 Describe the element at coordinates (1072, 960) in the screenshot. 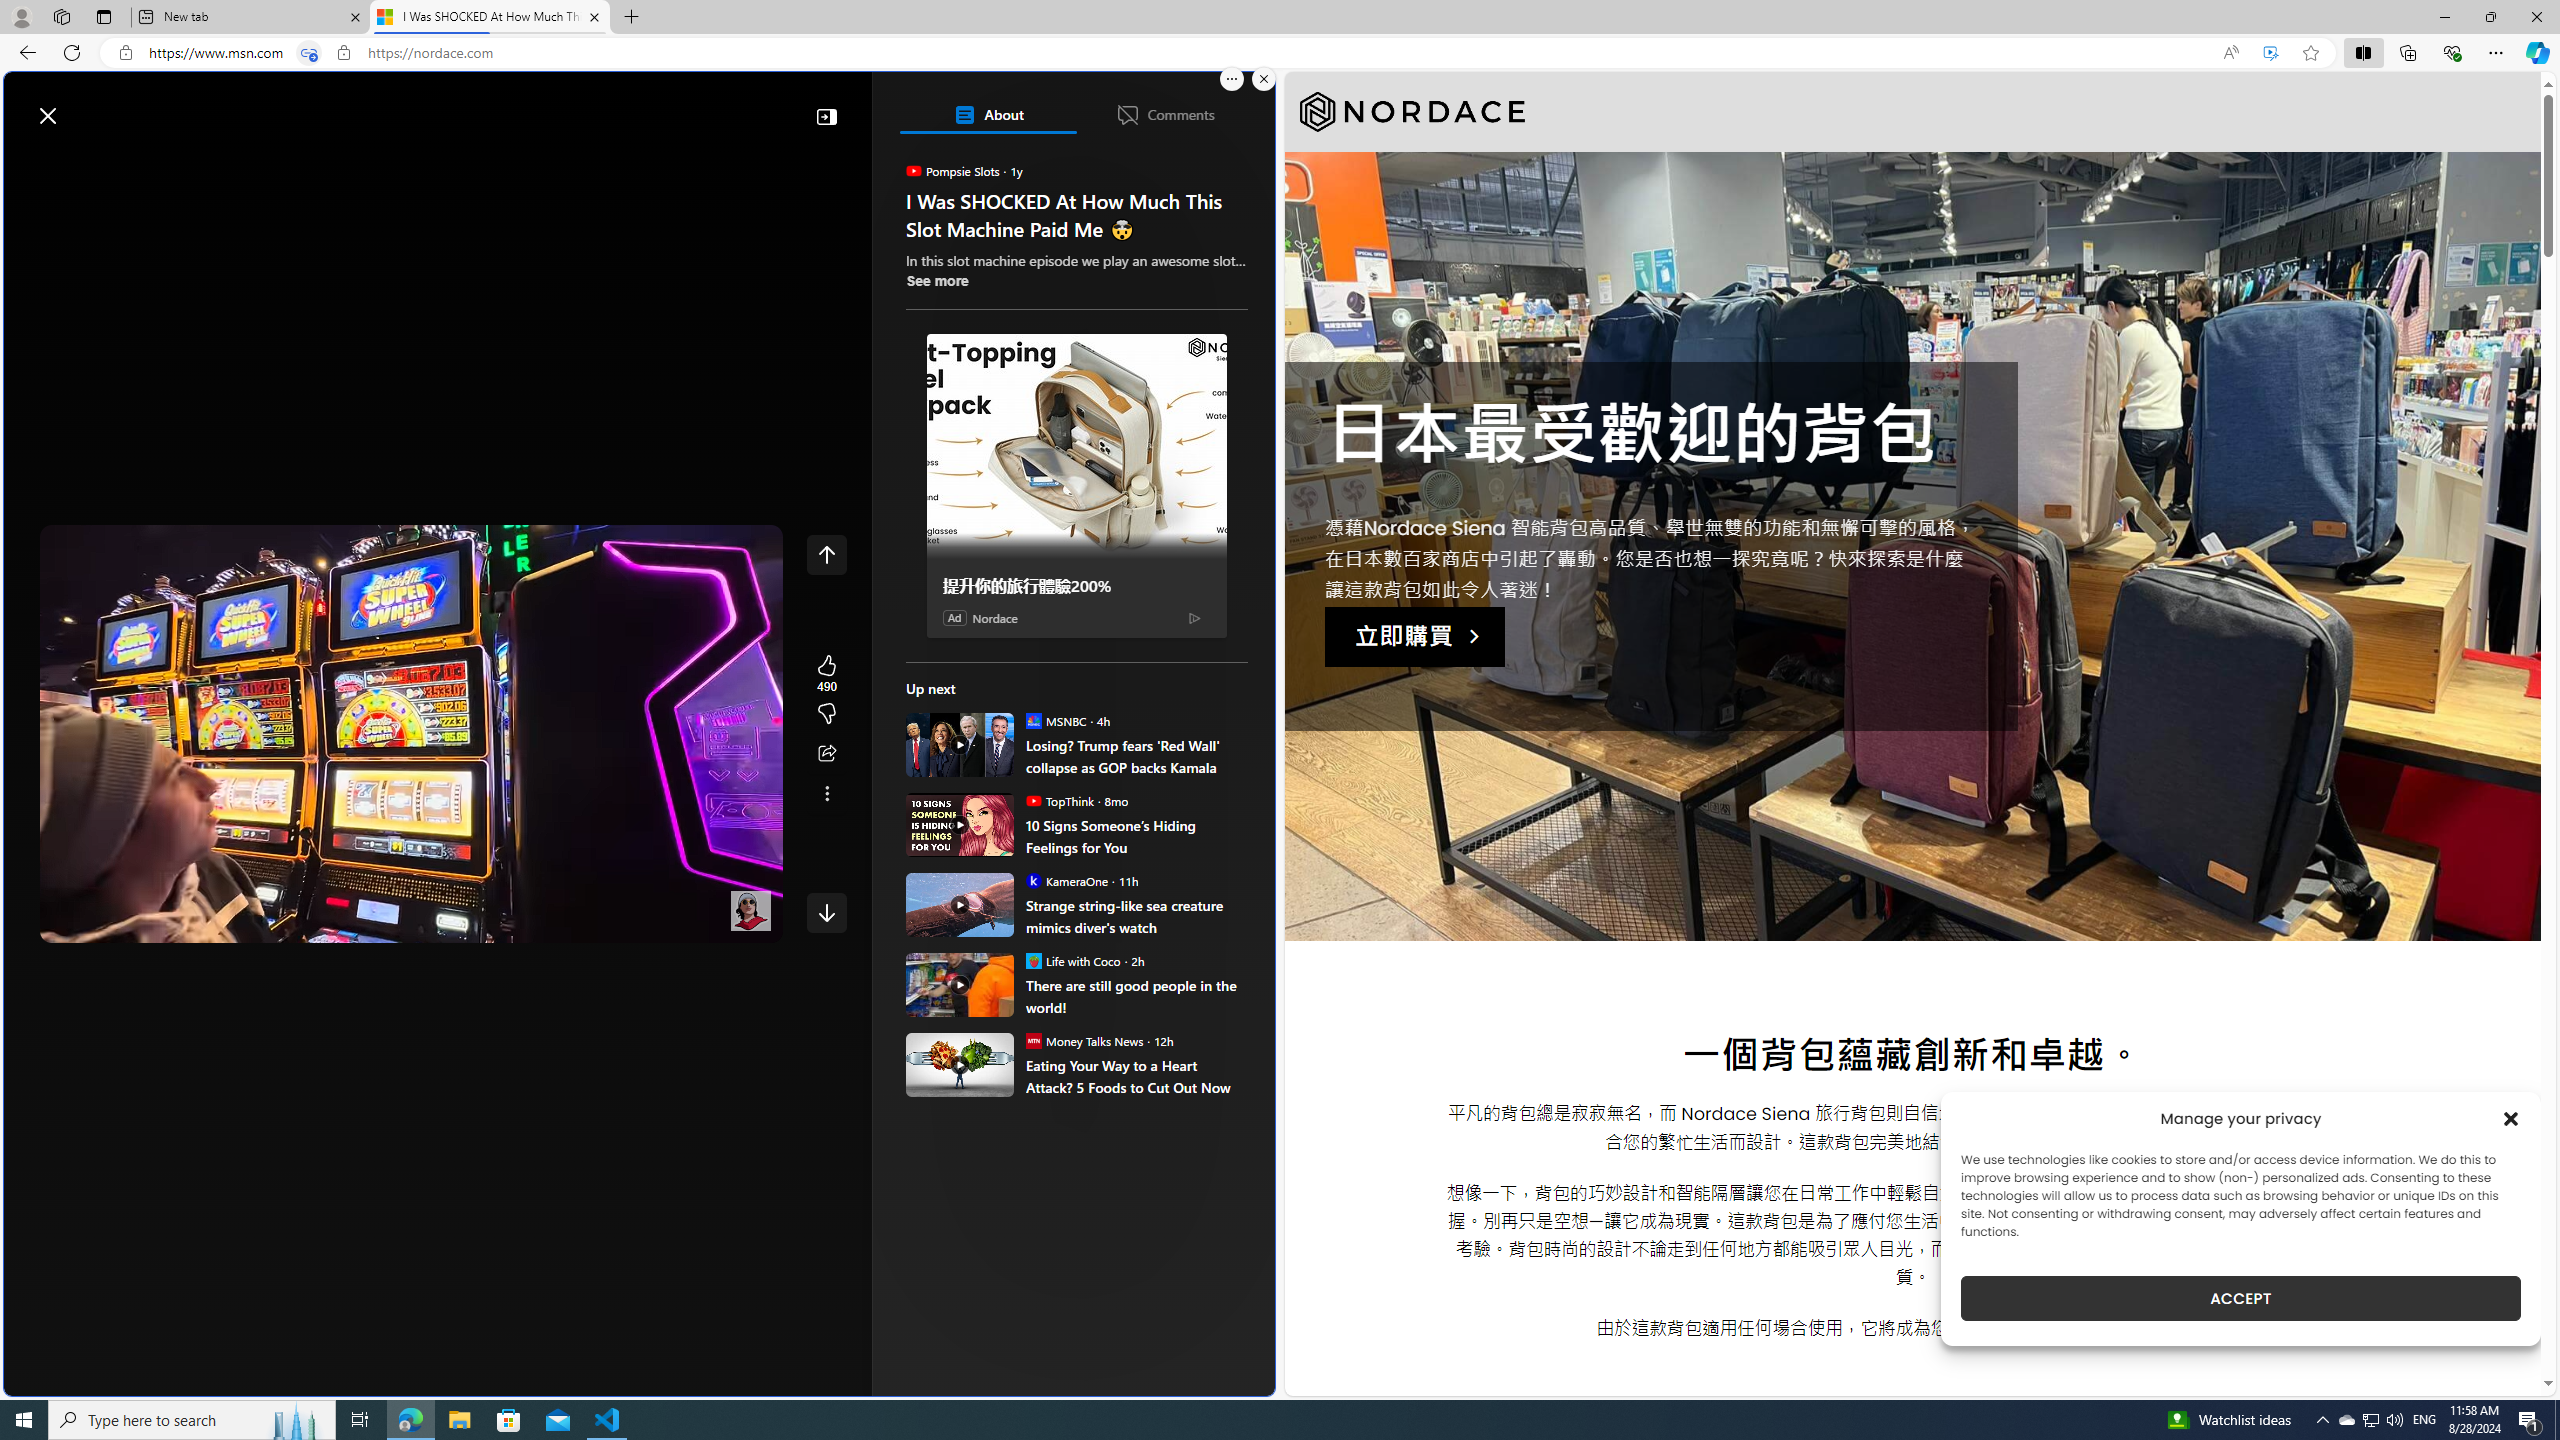

I see `Life with Coco Life with Coco` at that location.